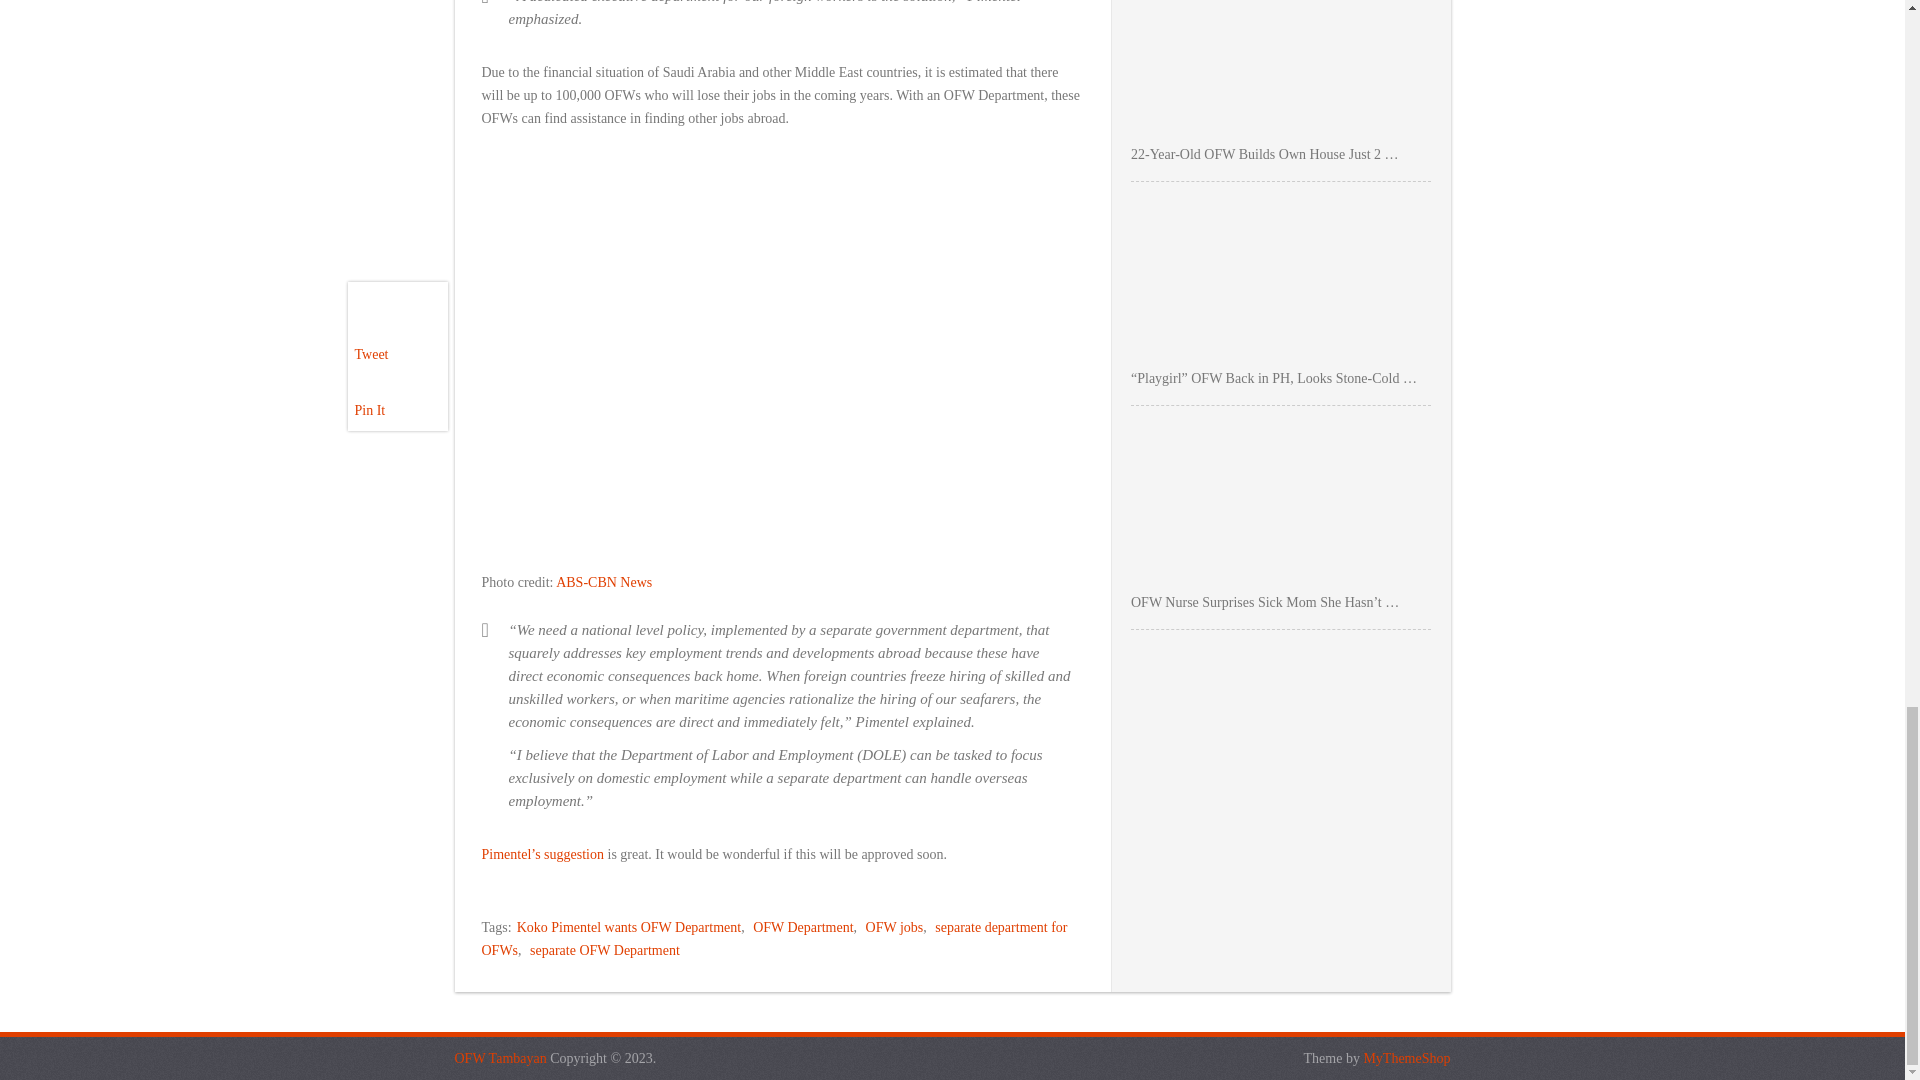 This screenshot has height=1080, width=1920. What do you see at coordinates (802, 928) in the screenshot?
I see `OFW Department` at bounding box center [802, 928].